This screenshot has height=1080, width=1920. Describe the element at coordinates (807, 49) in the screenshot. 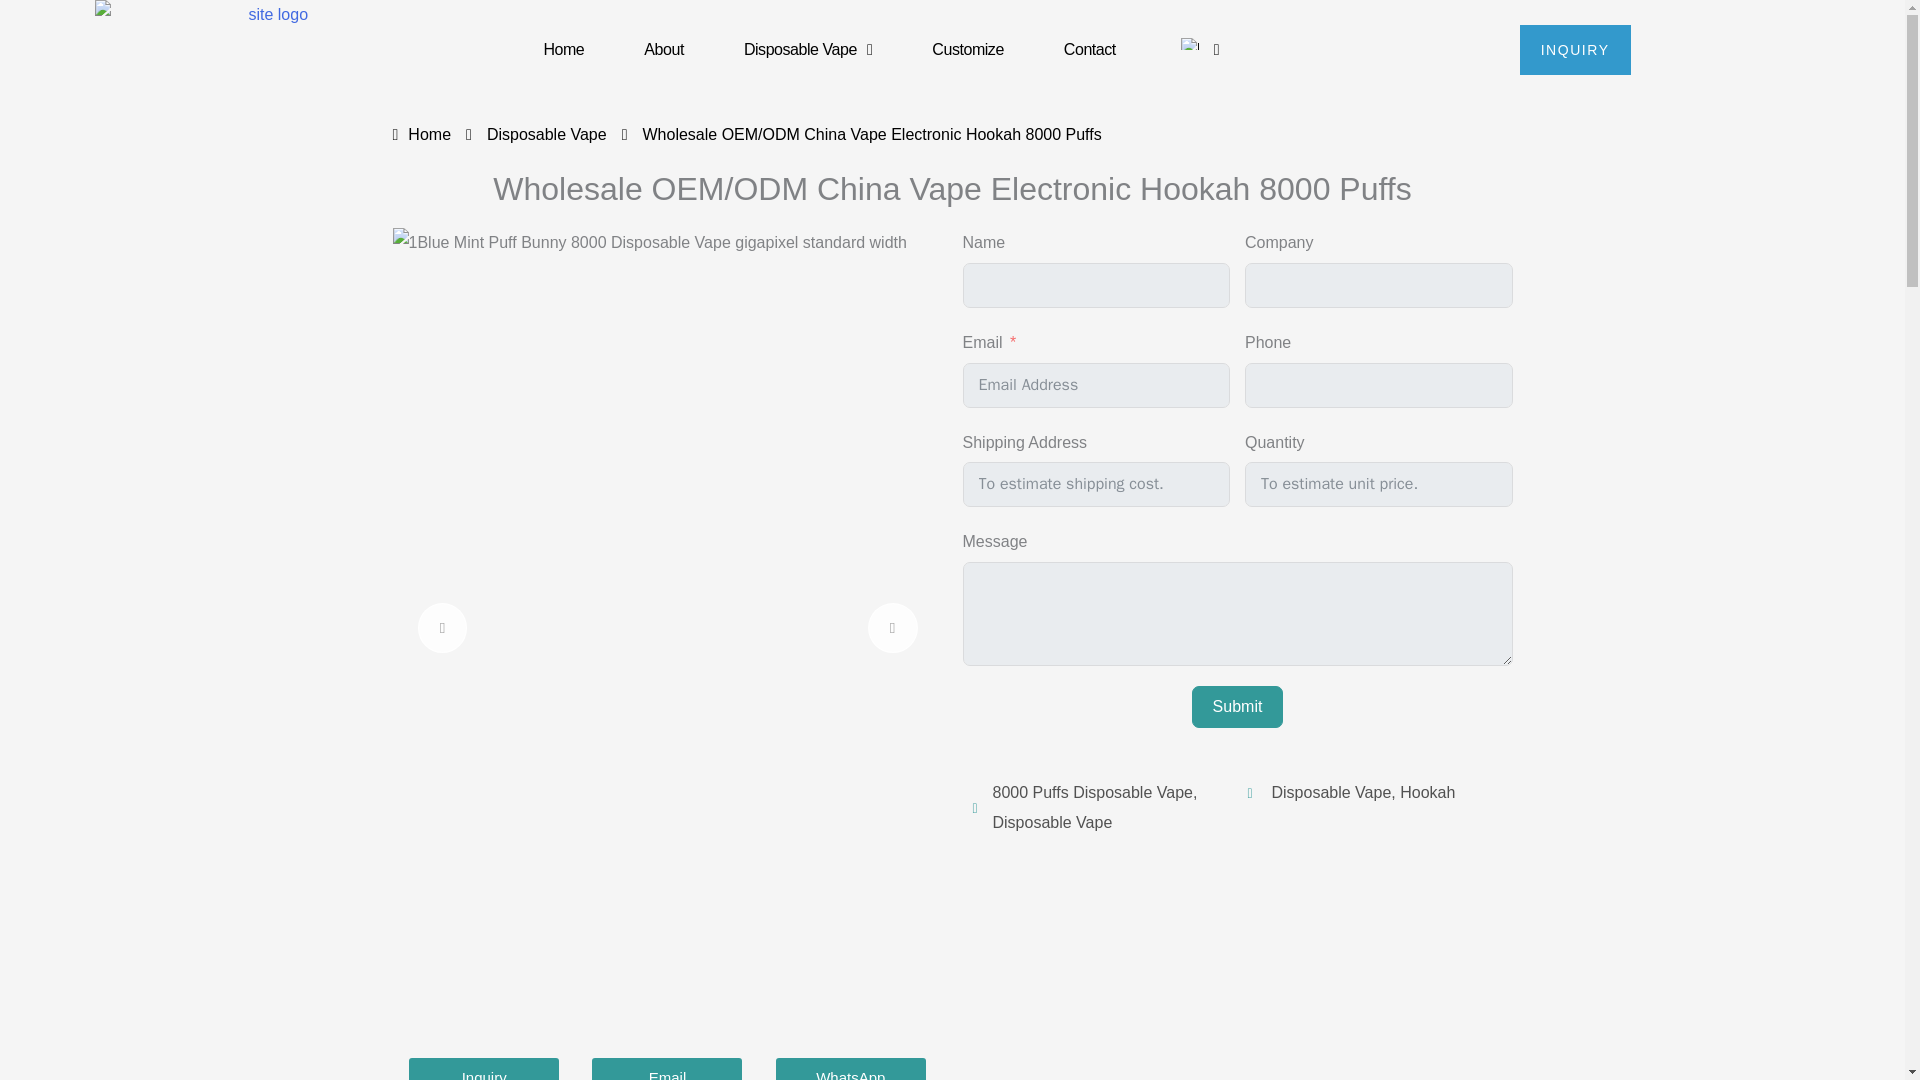

I see `Disposable Vape` at that location.